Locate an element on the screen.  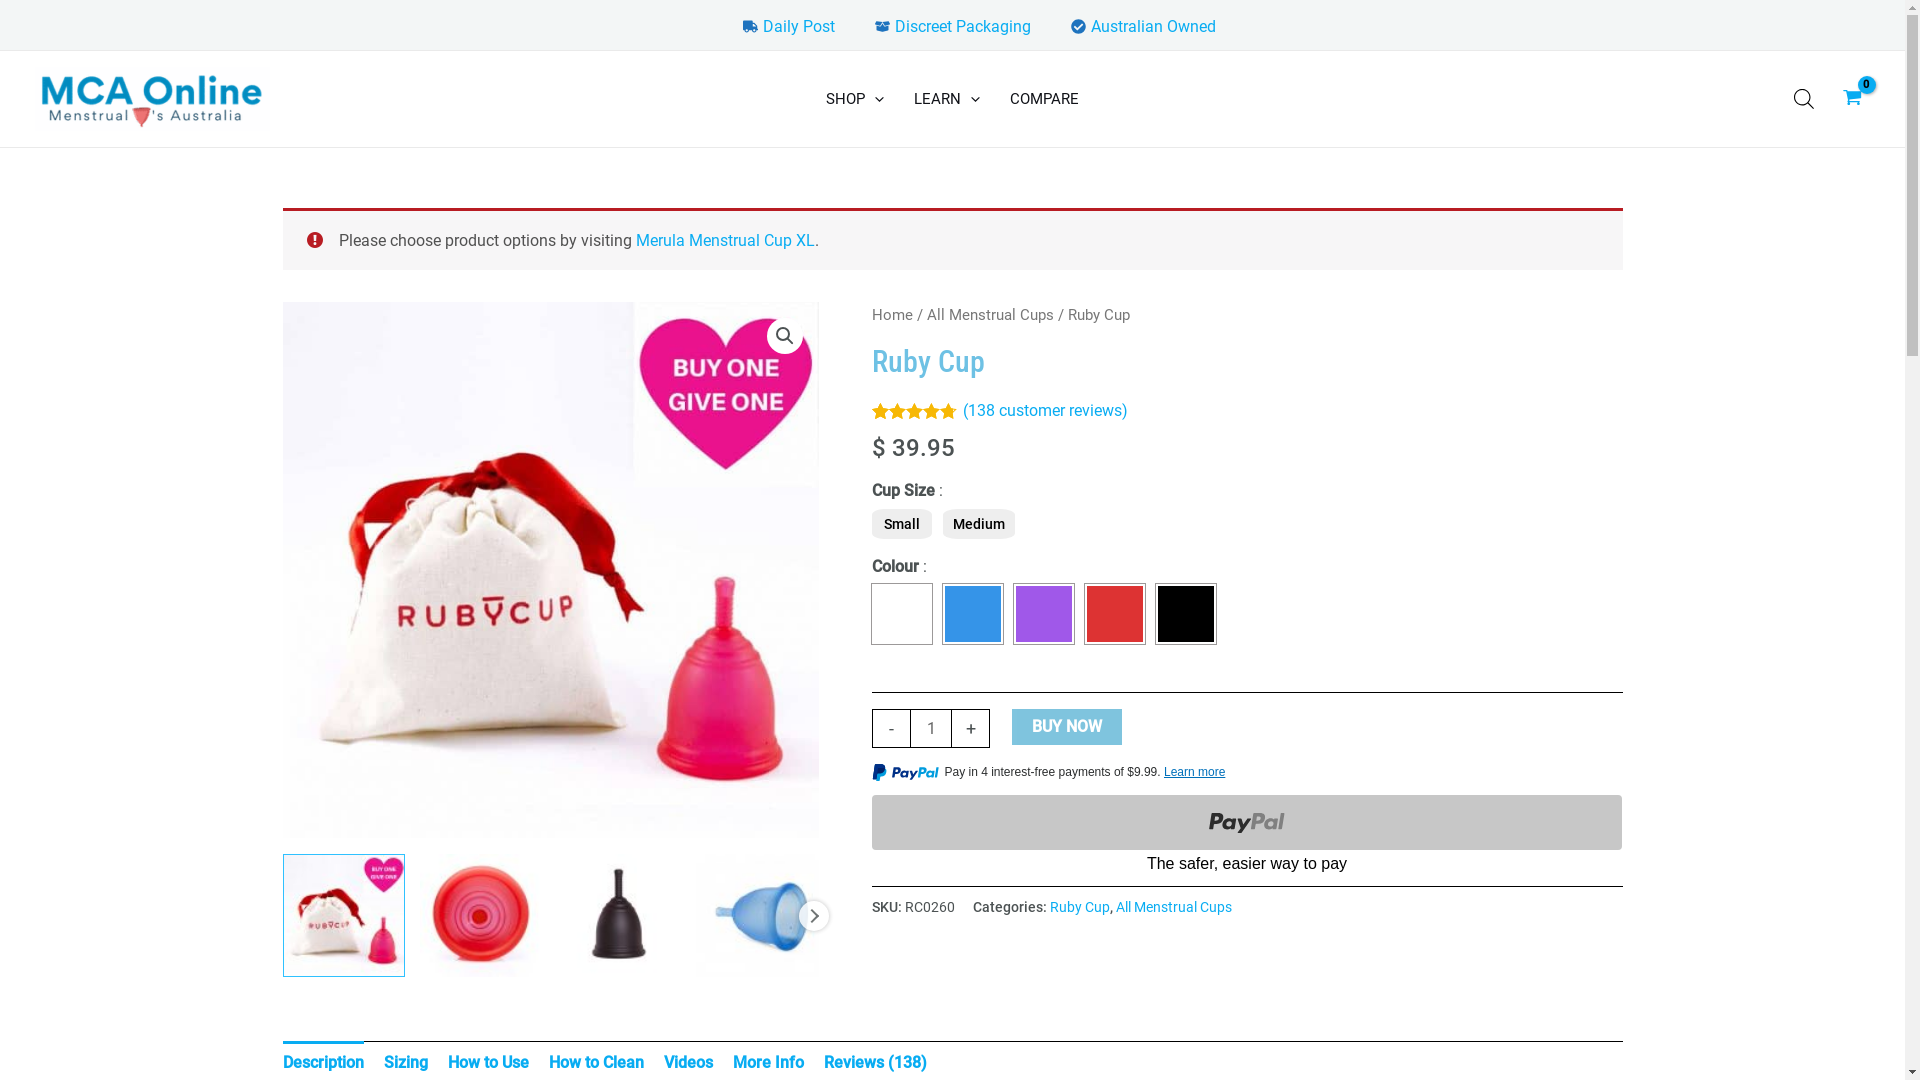
Blue is located at coordinates (972, 614).